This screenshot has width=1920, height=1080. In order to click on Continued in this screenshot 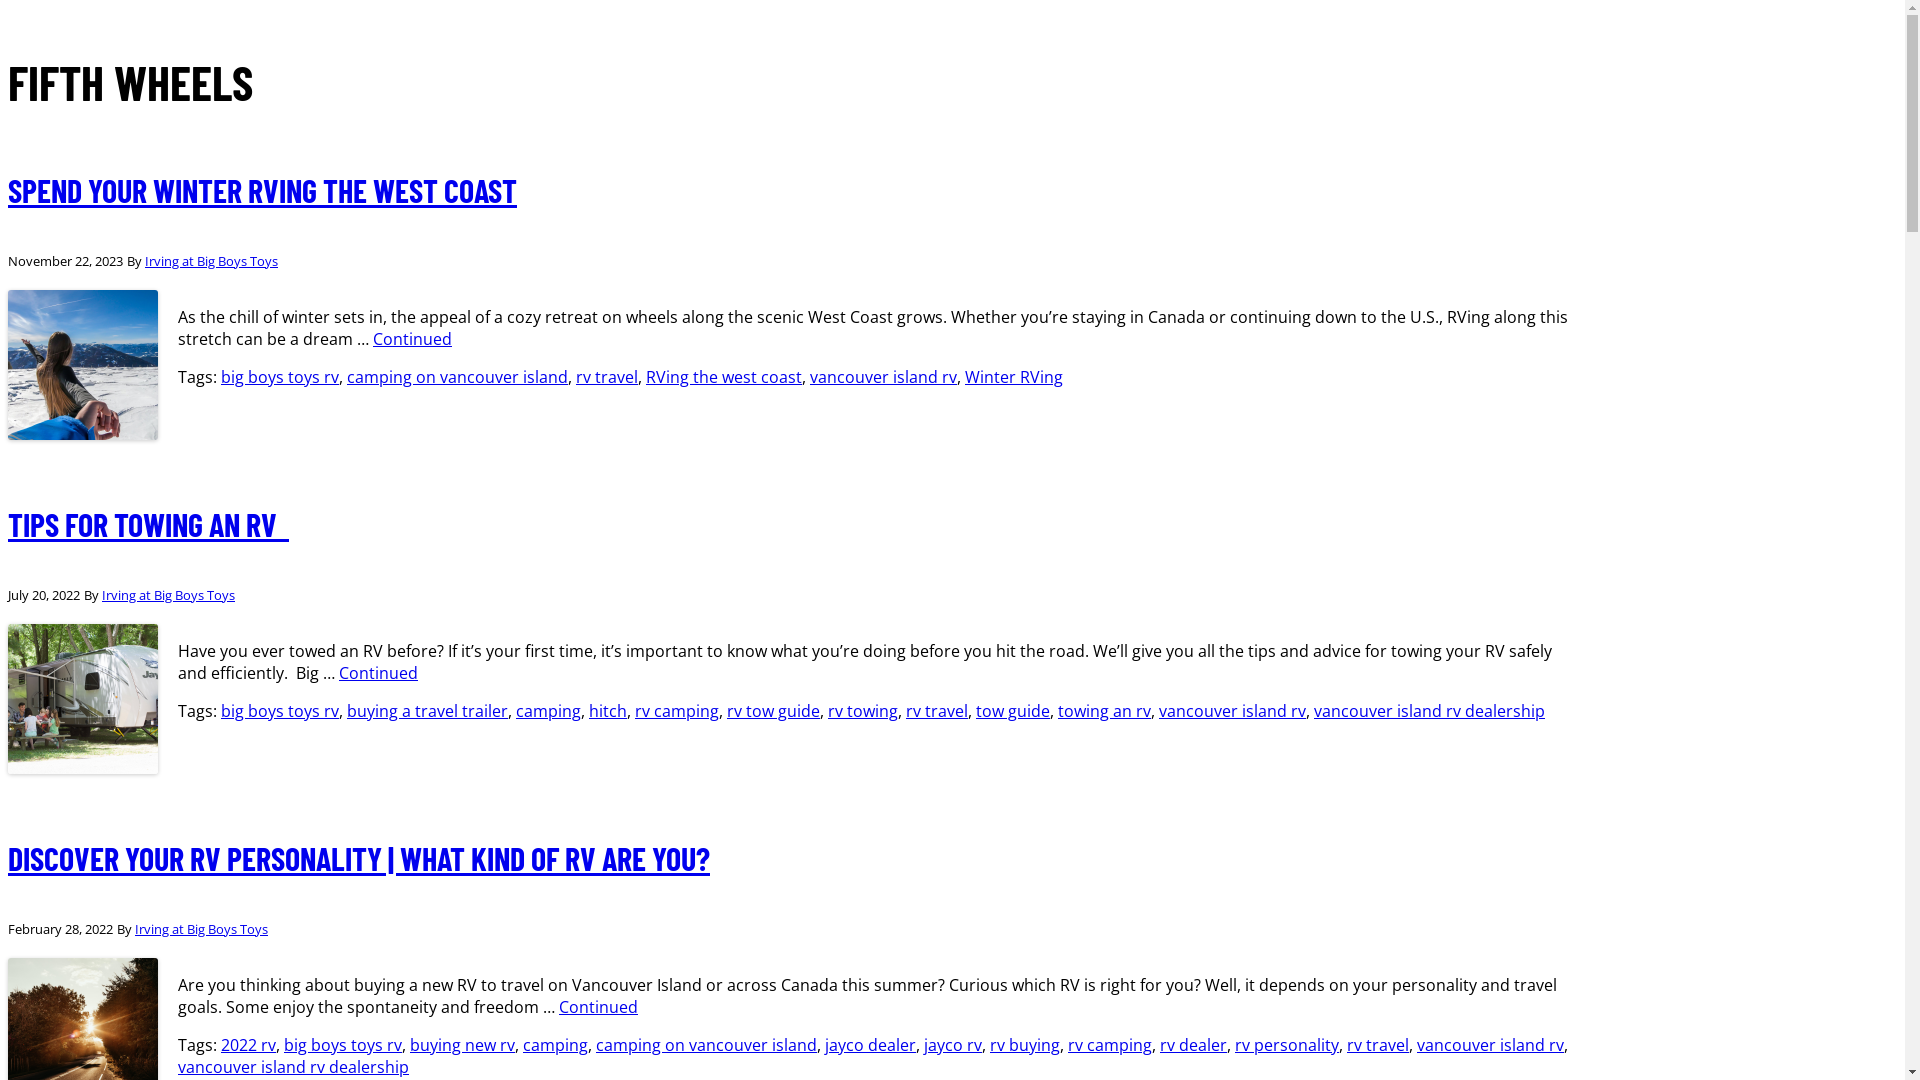, I will do `click(378, 673)`.